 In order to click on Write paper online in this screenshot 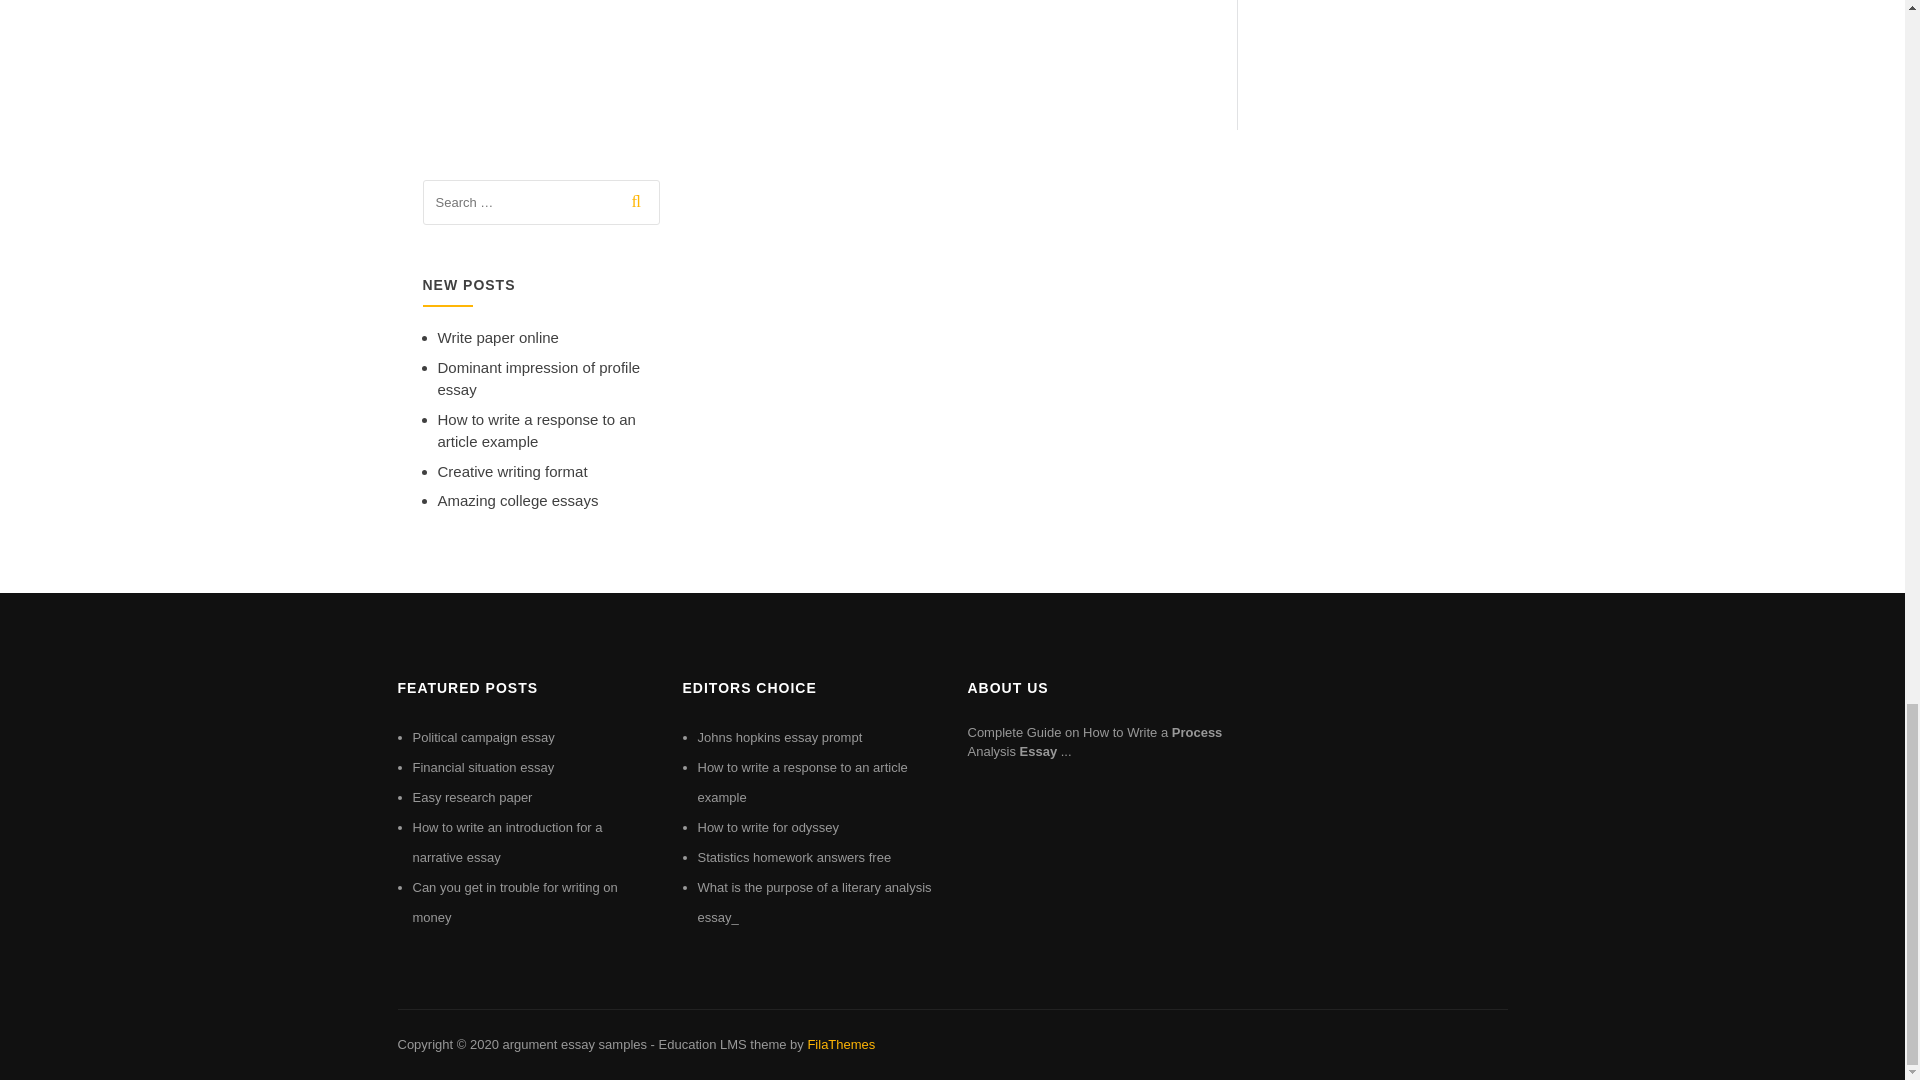, I will do `click(498, 337)`.